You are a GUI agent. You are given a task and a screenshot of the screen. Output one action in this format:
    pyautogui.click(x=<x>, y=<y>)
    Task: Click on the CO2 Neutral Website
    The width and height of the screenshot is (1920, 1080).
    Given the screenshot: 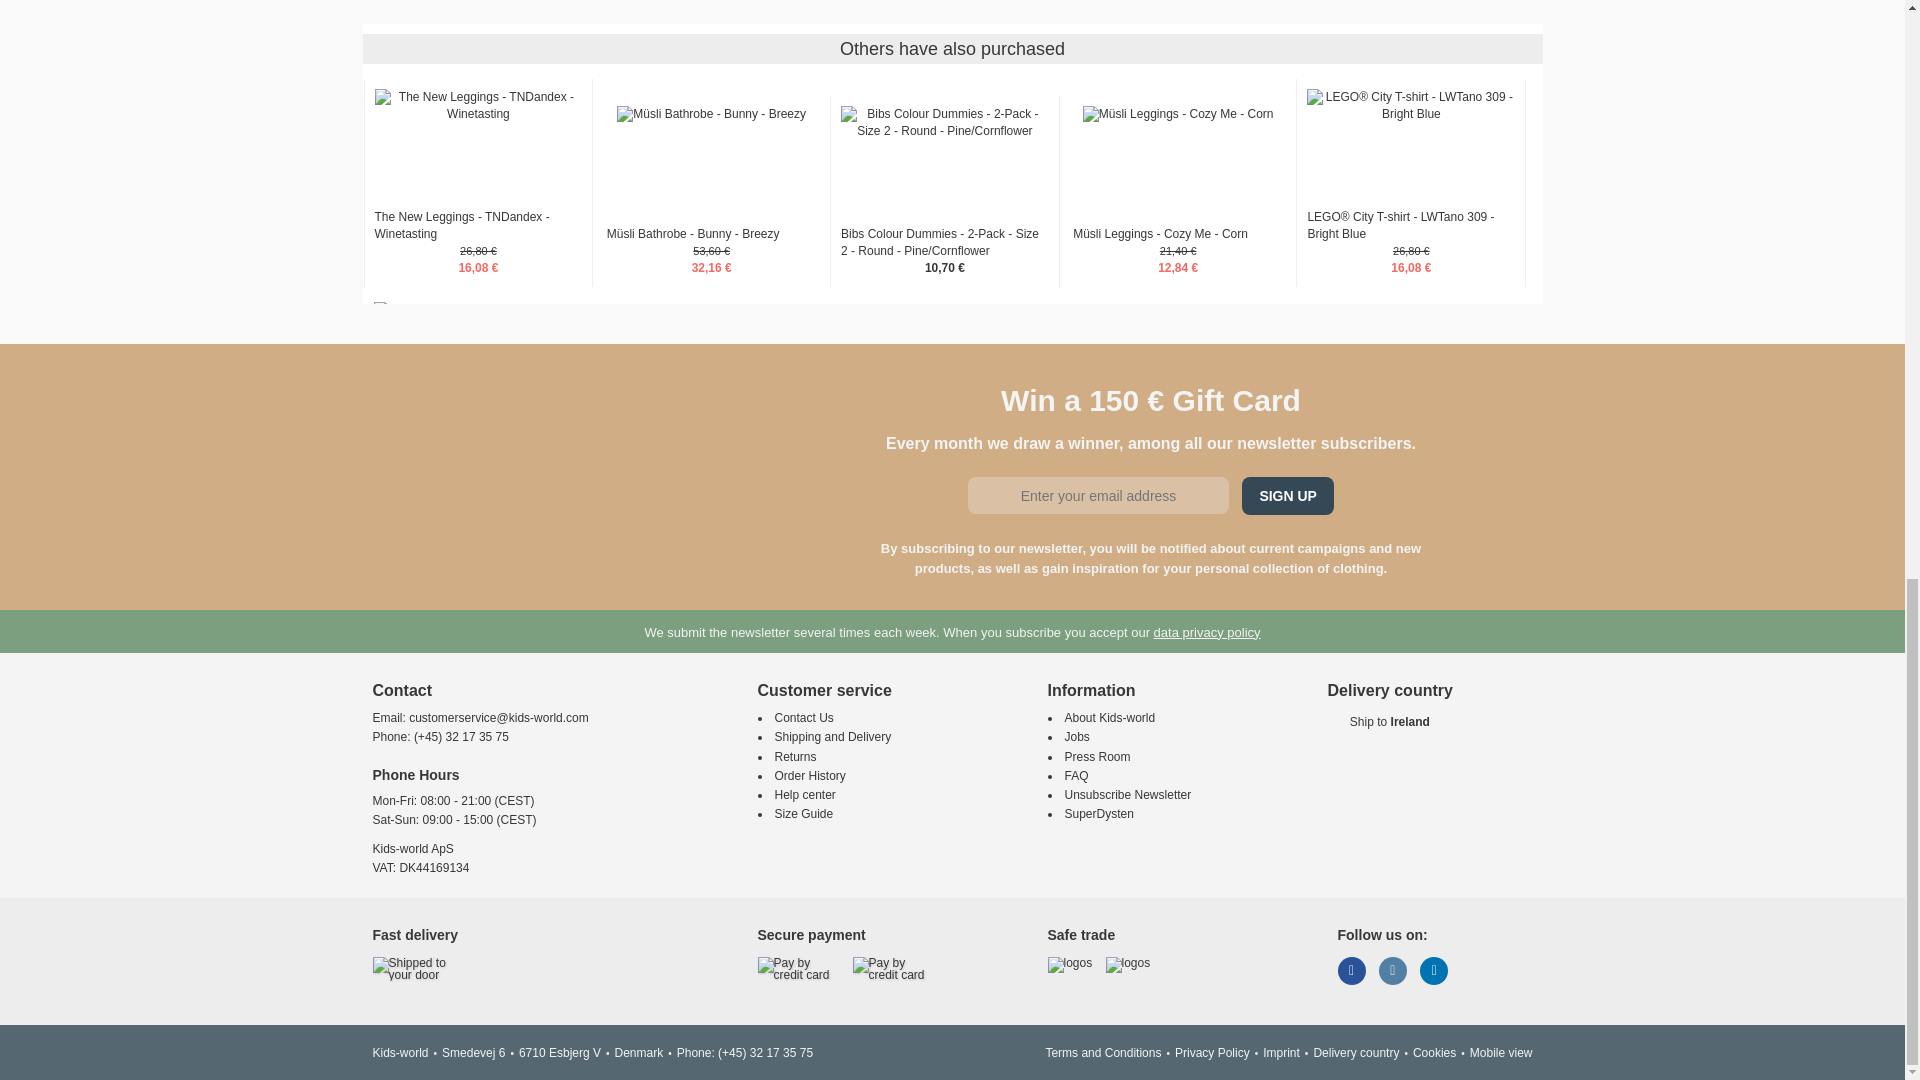 What is the action you would take?
    pyautogui.click(x=1128, y=963)
    